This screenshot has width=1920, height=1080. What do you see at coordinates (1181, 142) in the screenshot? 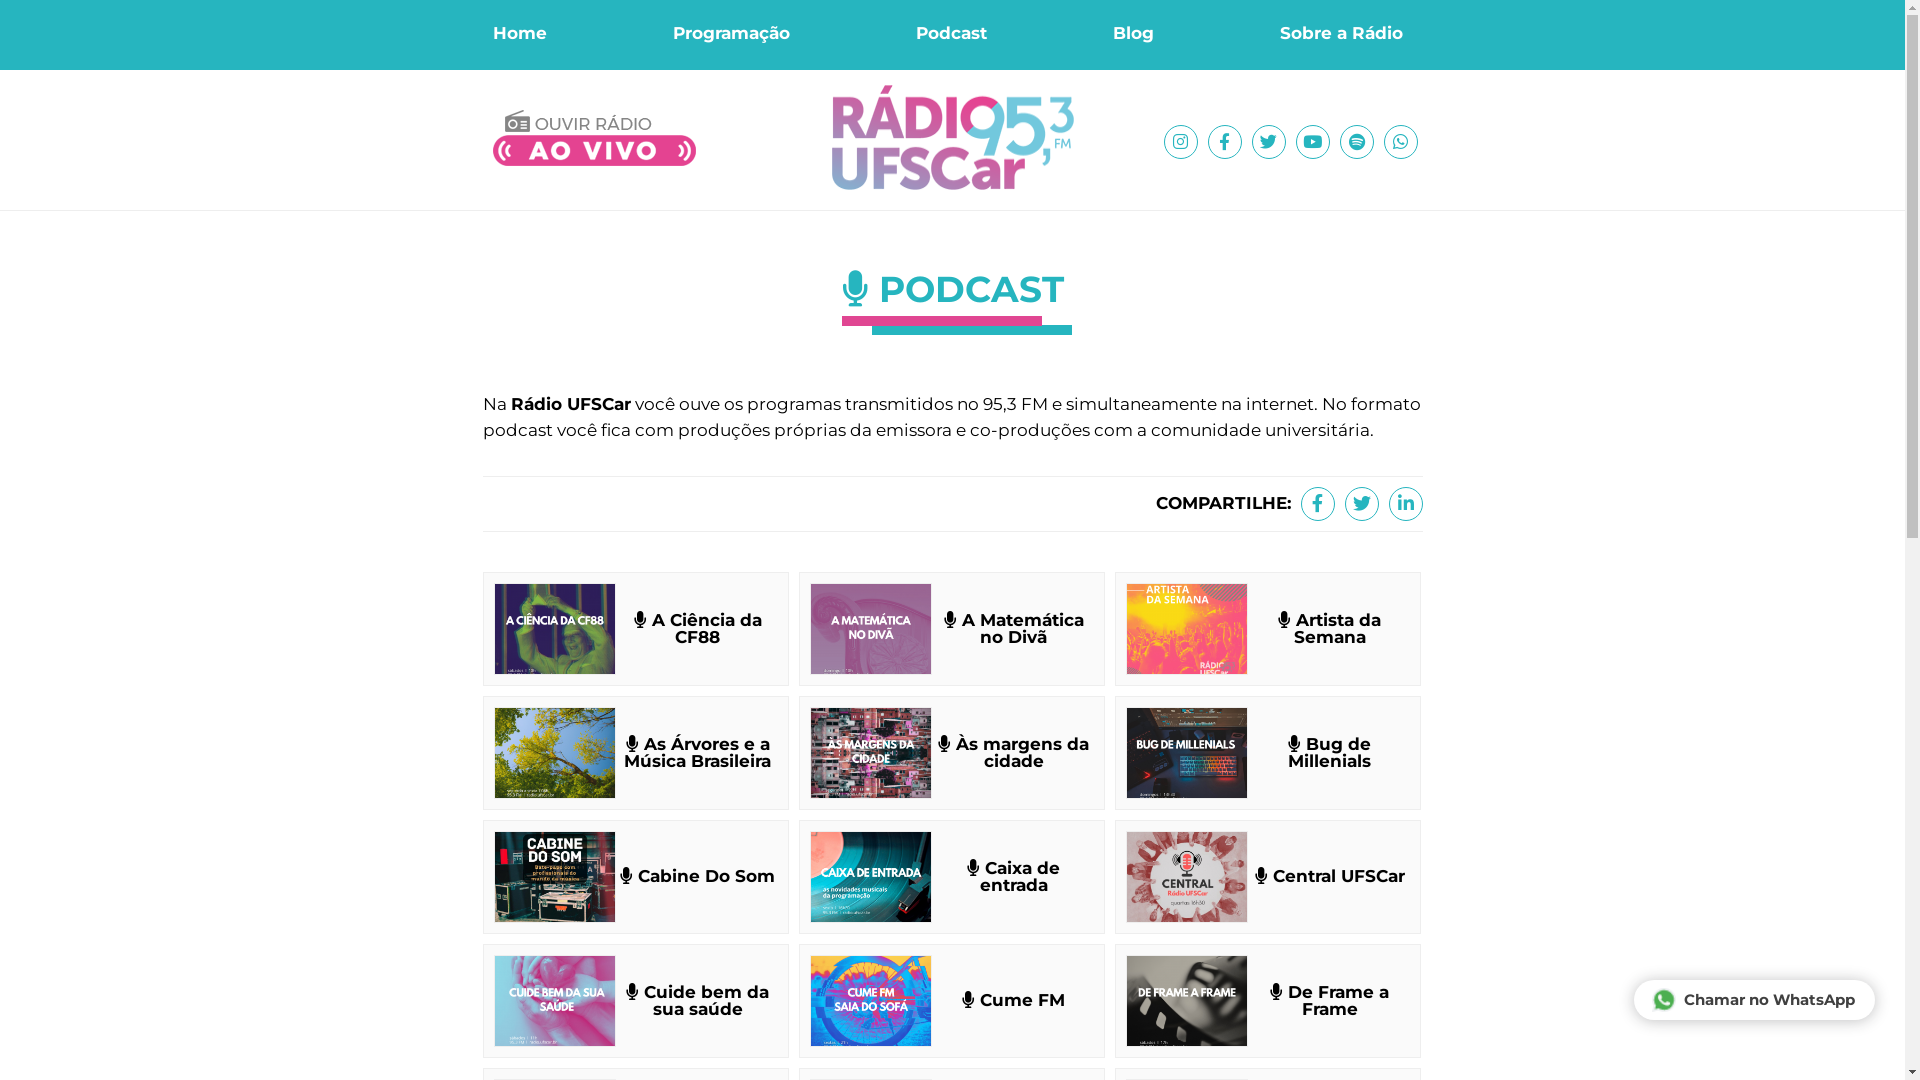
I see `Instagram` at bounding box center [1181, 142].